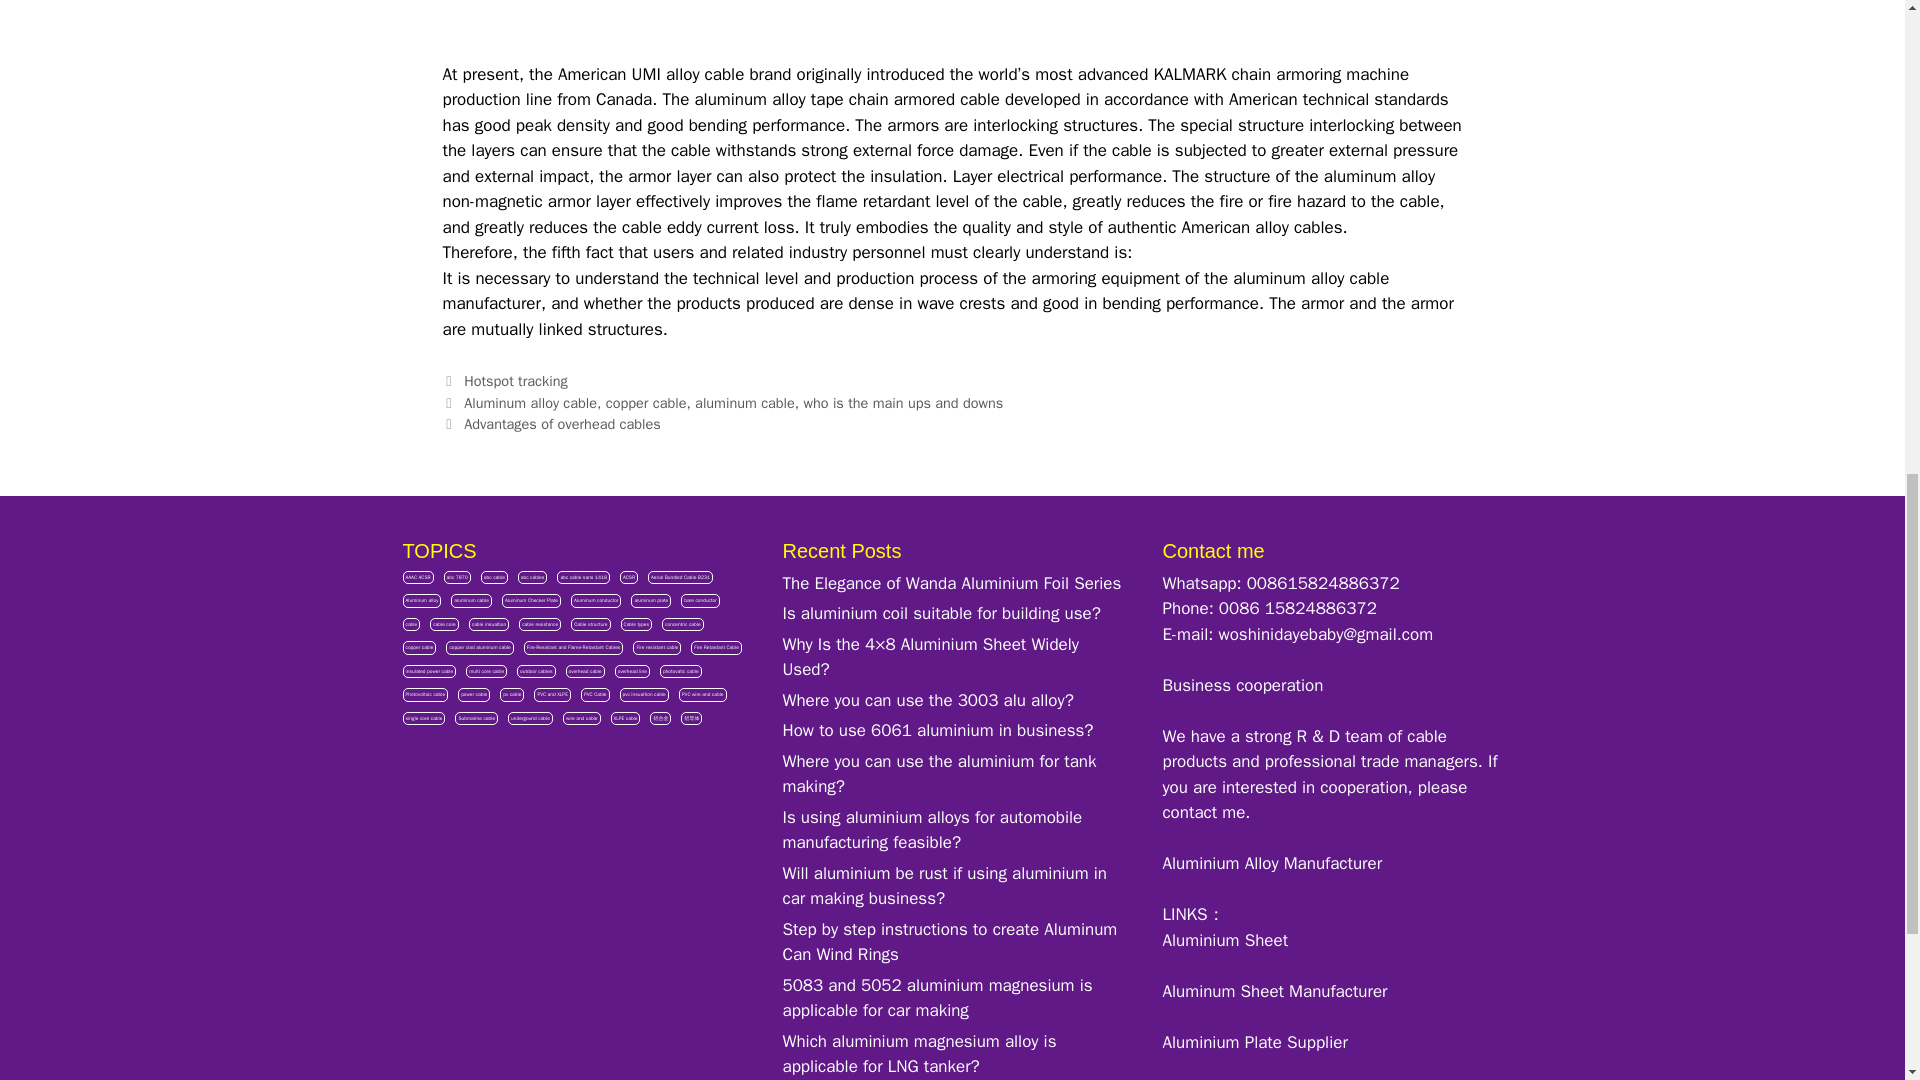 The height and width of the screenshot is (1080, 1920). I want to click on Fire resistant cable, so click(657, 648).